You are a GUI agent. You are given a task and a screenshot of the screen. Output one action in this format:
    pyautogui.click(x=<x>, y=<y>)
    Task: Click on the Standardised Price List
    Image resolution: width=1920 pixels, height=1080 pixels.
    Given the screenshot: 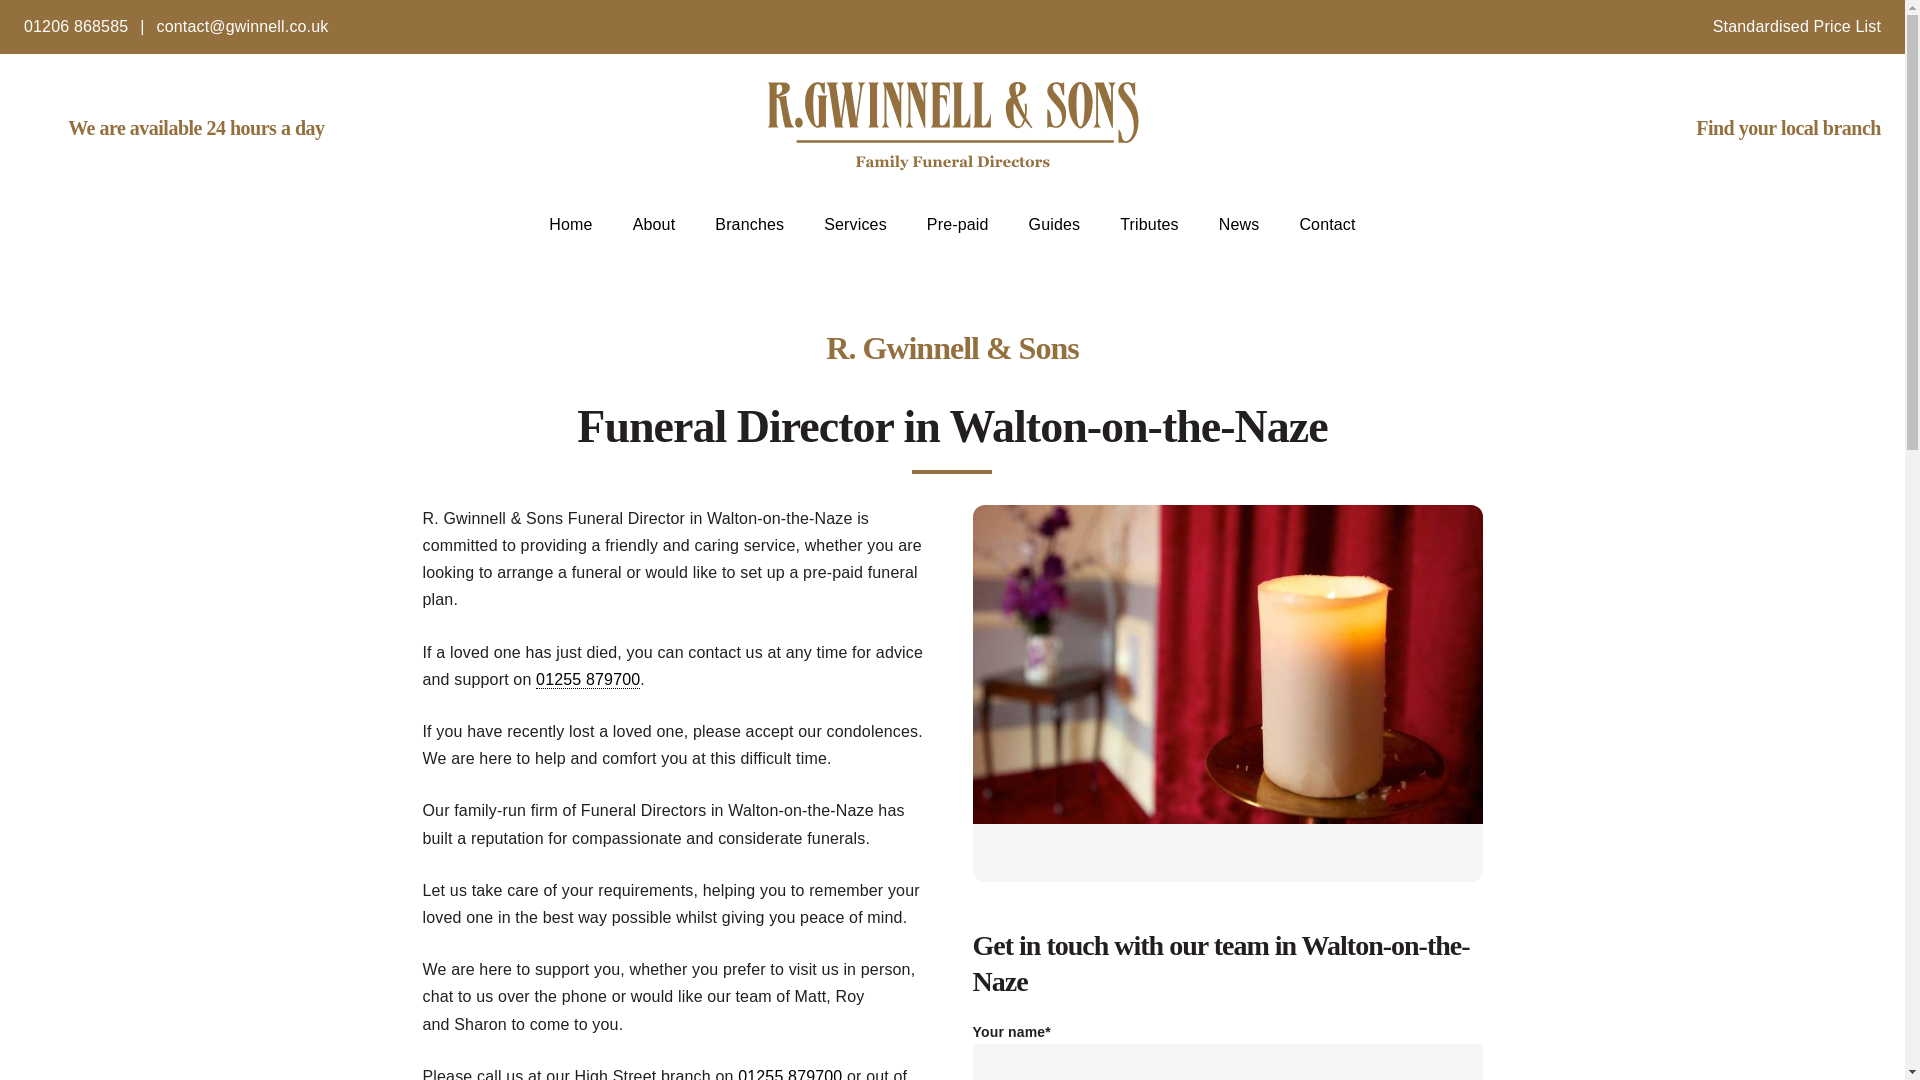 What is the action you would take?
    pyautogui.click(x=1796, y=26)
    